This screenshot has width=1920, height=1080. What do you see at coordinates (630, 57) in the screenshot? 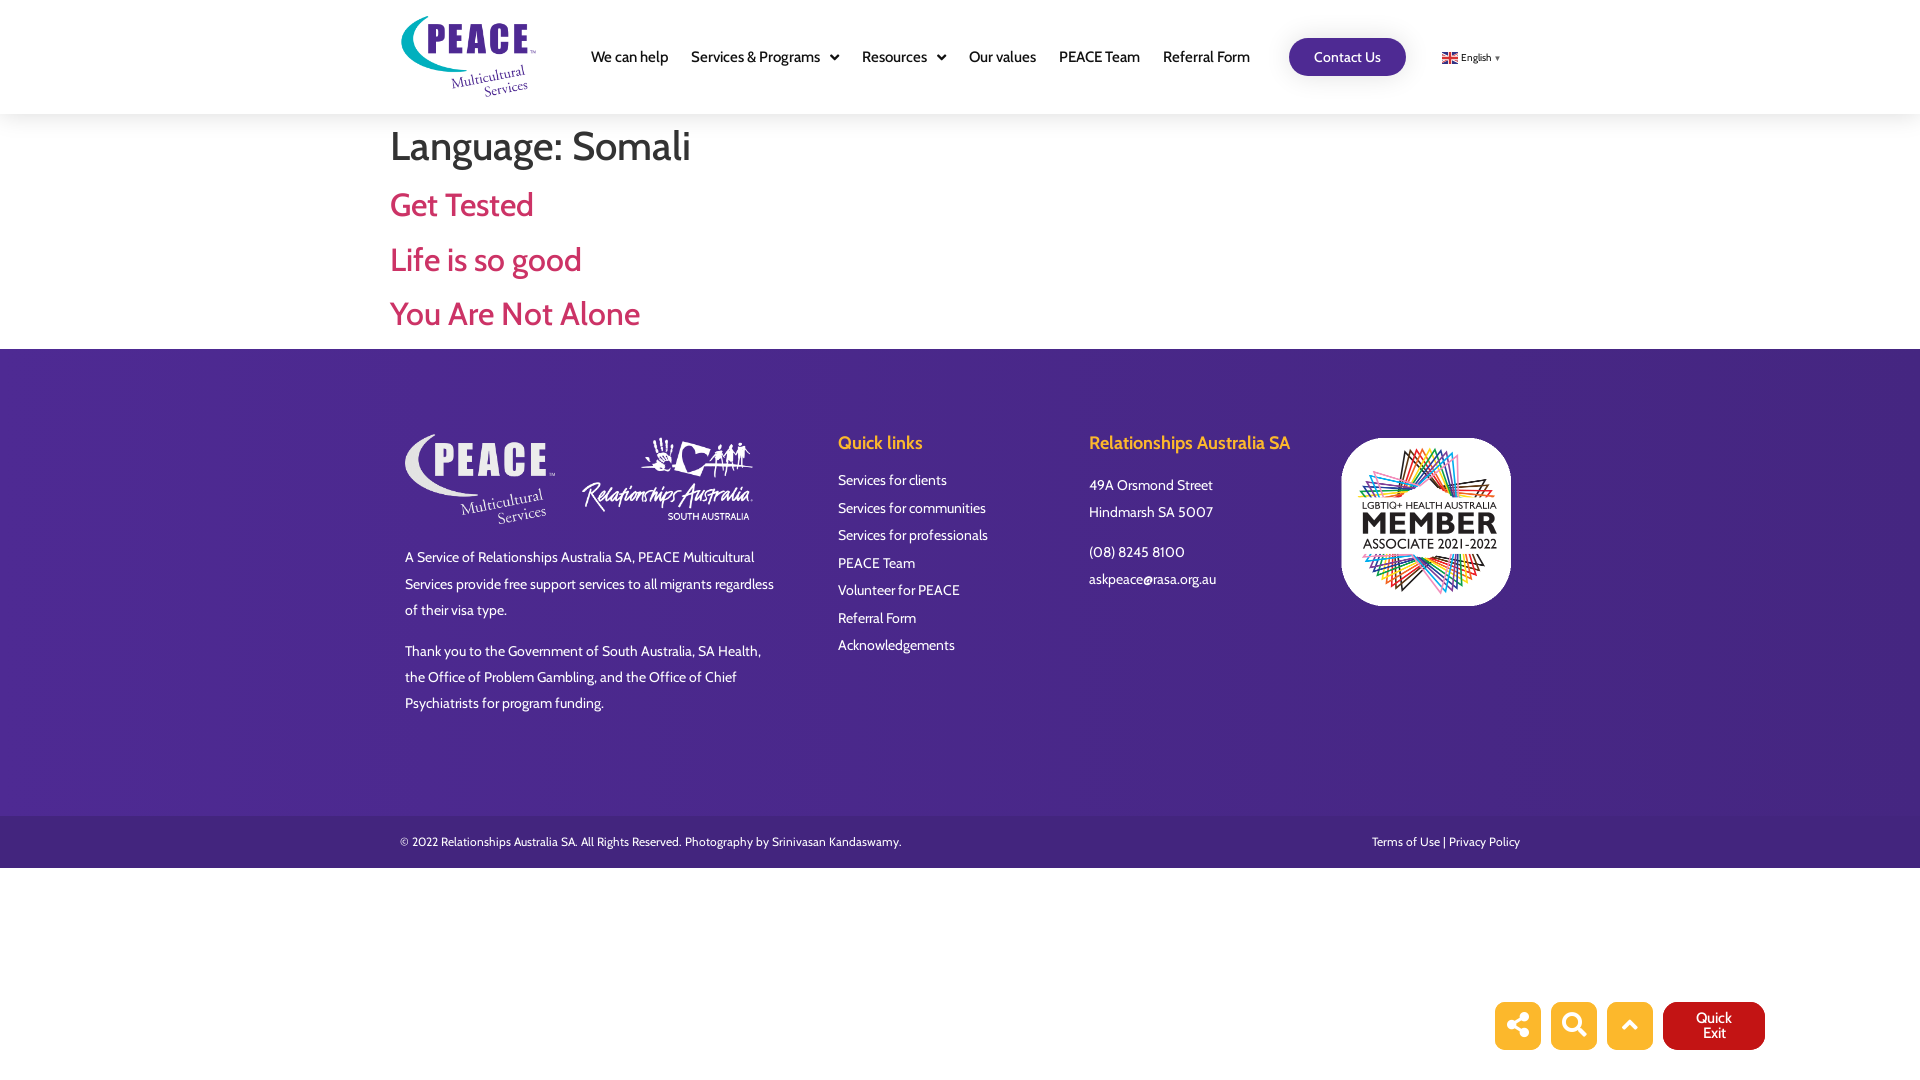
I see `We can help` at bounding box center [630, 57].